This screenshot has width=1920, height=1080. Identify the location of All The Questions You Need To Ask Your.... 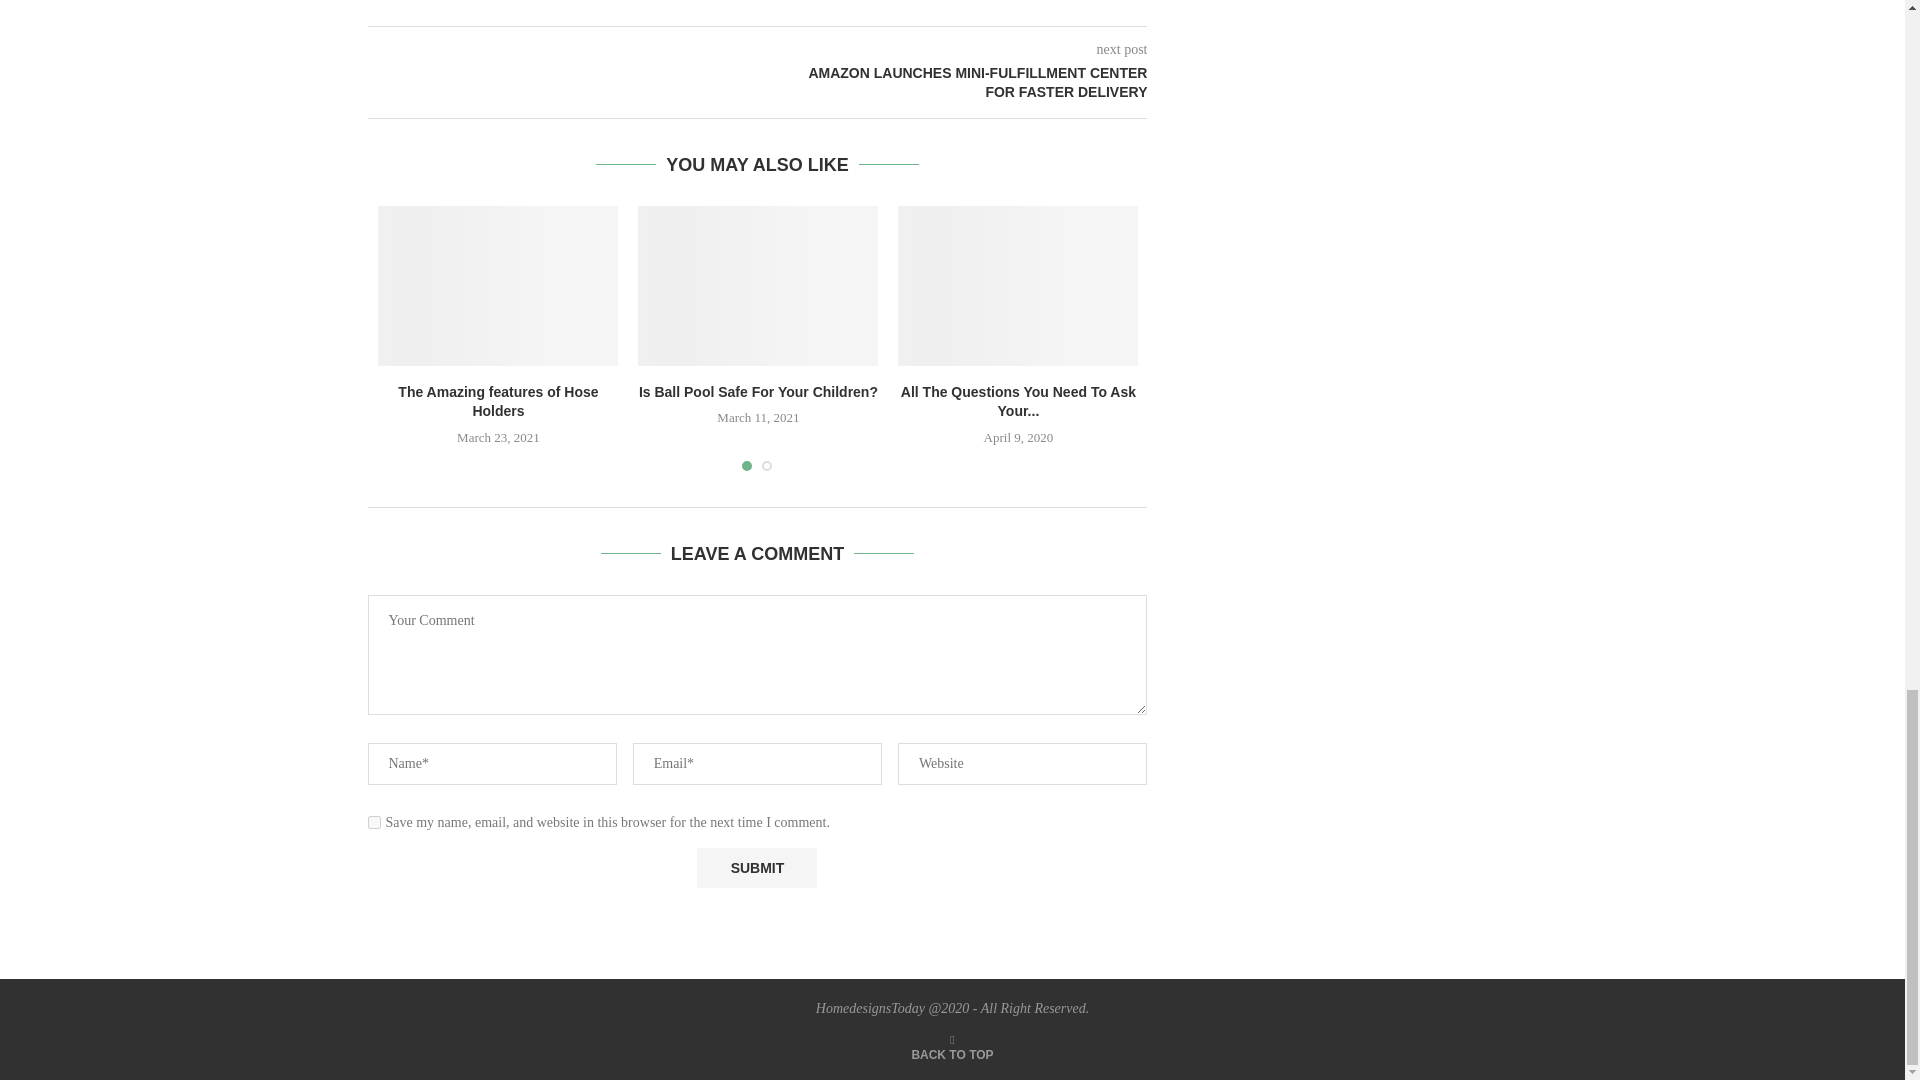
(1018, 402).